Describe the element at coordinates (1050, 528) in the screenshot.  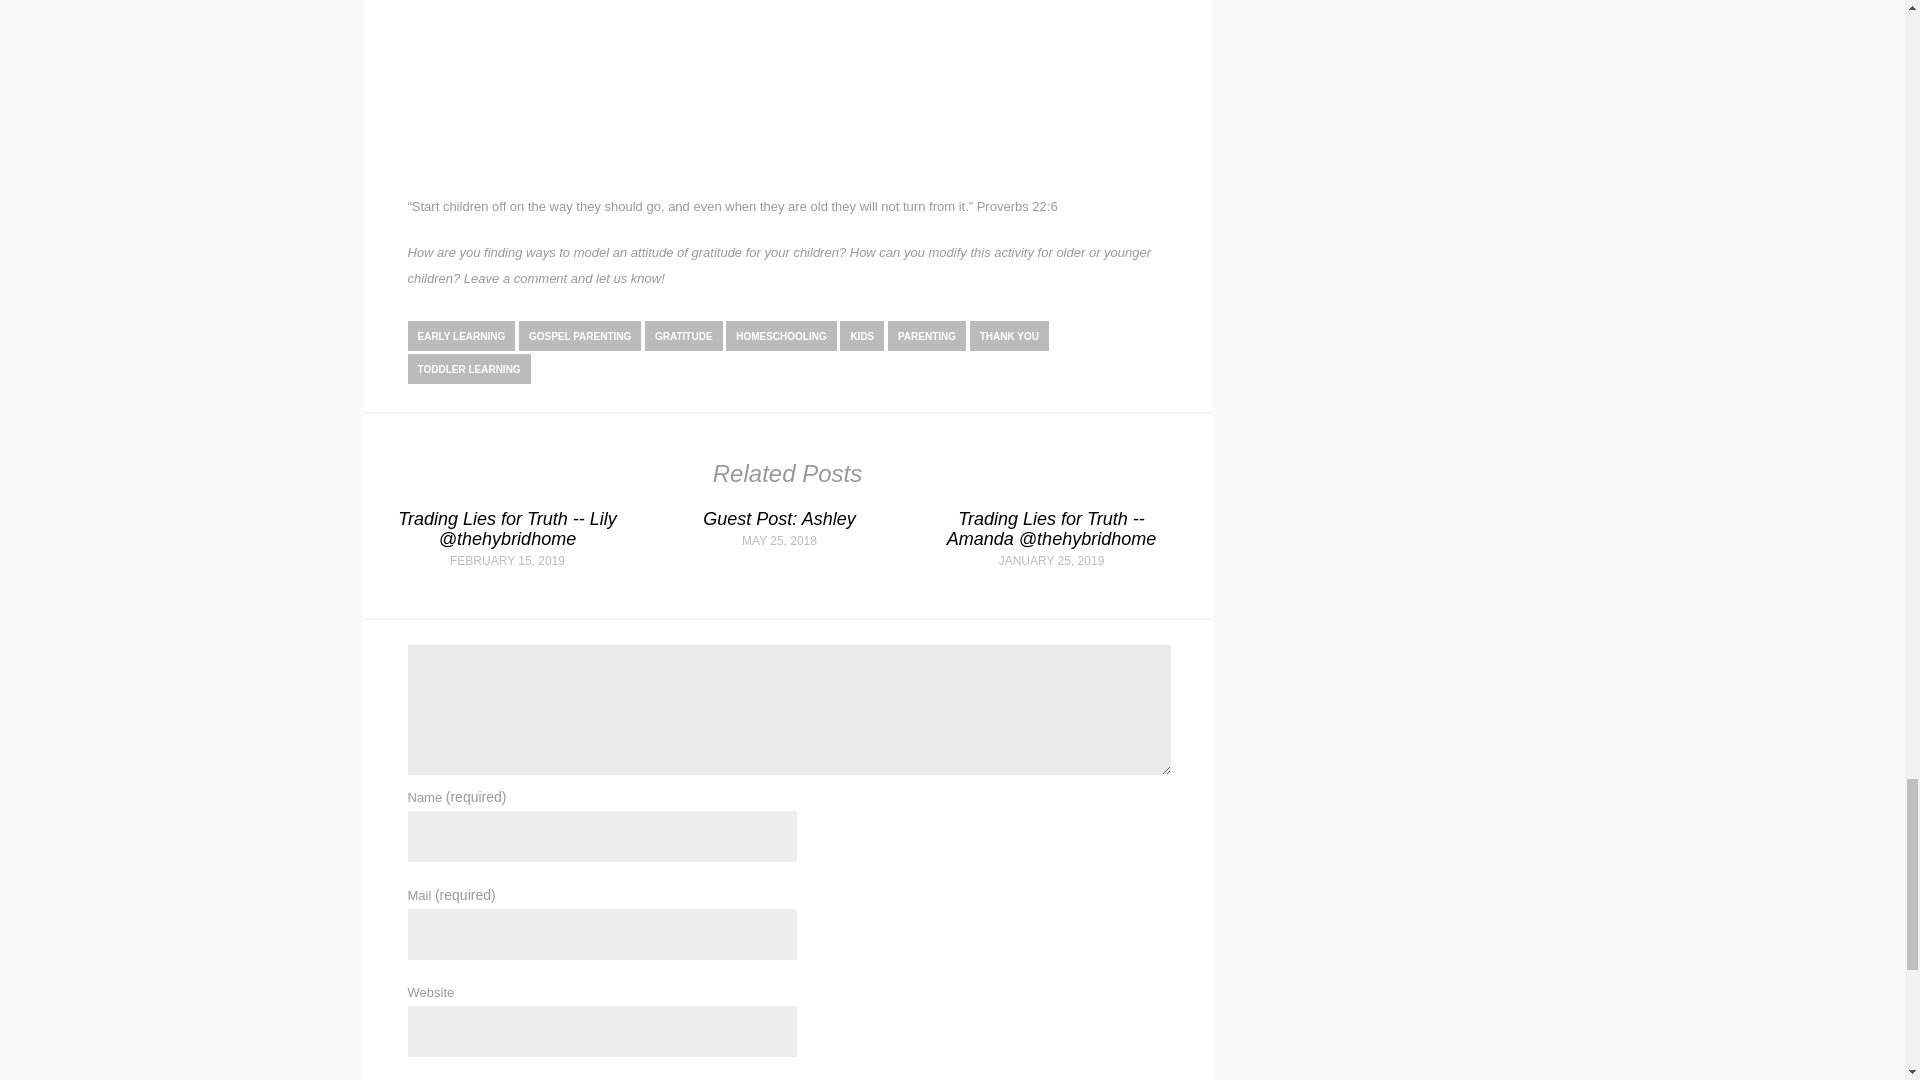
I see `Permanent` at that location.